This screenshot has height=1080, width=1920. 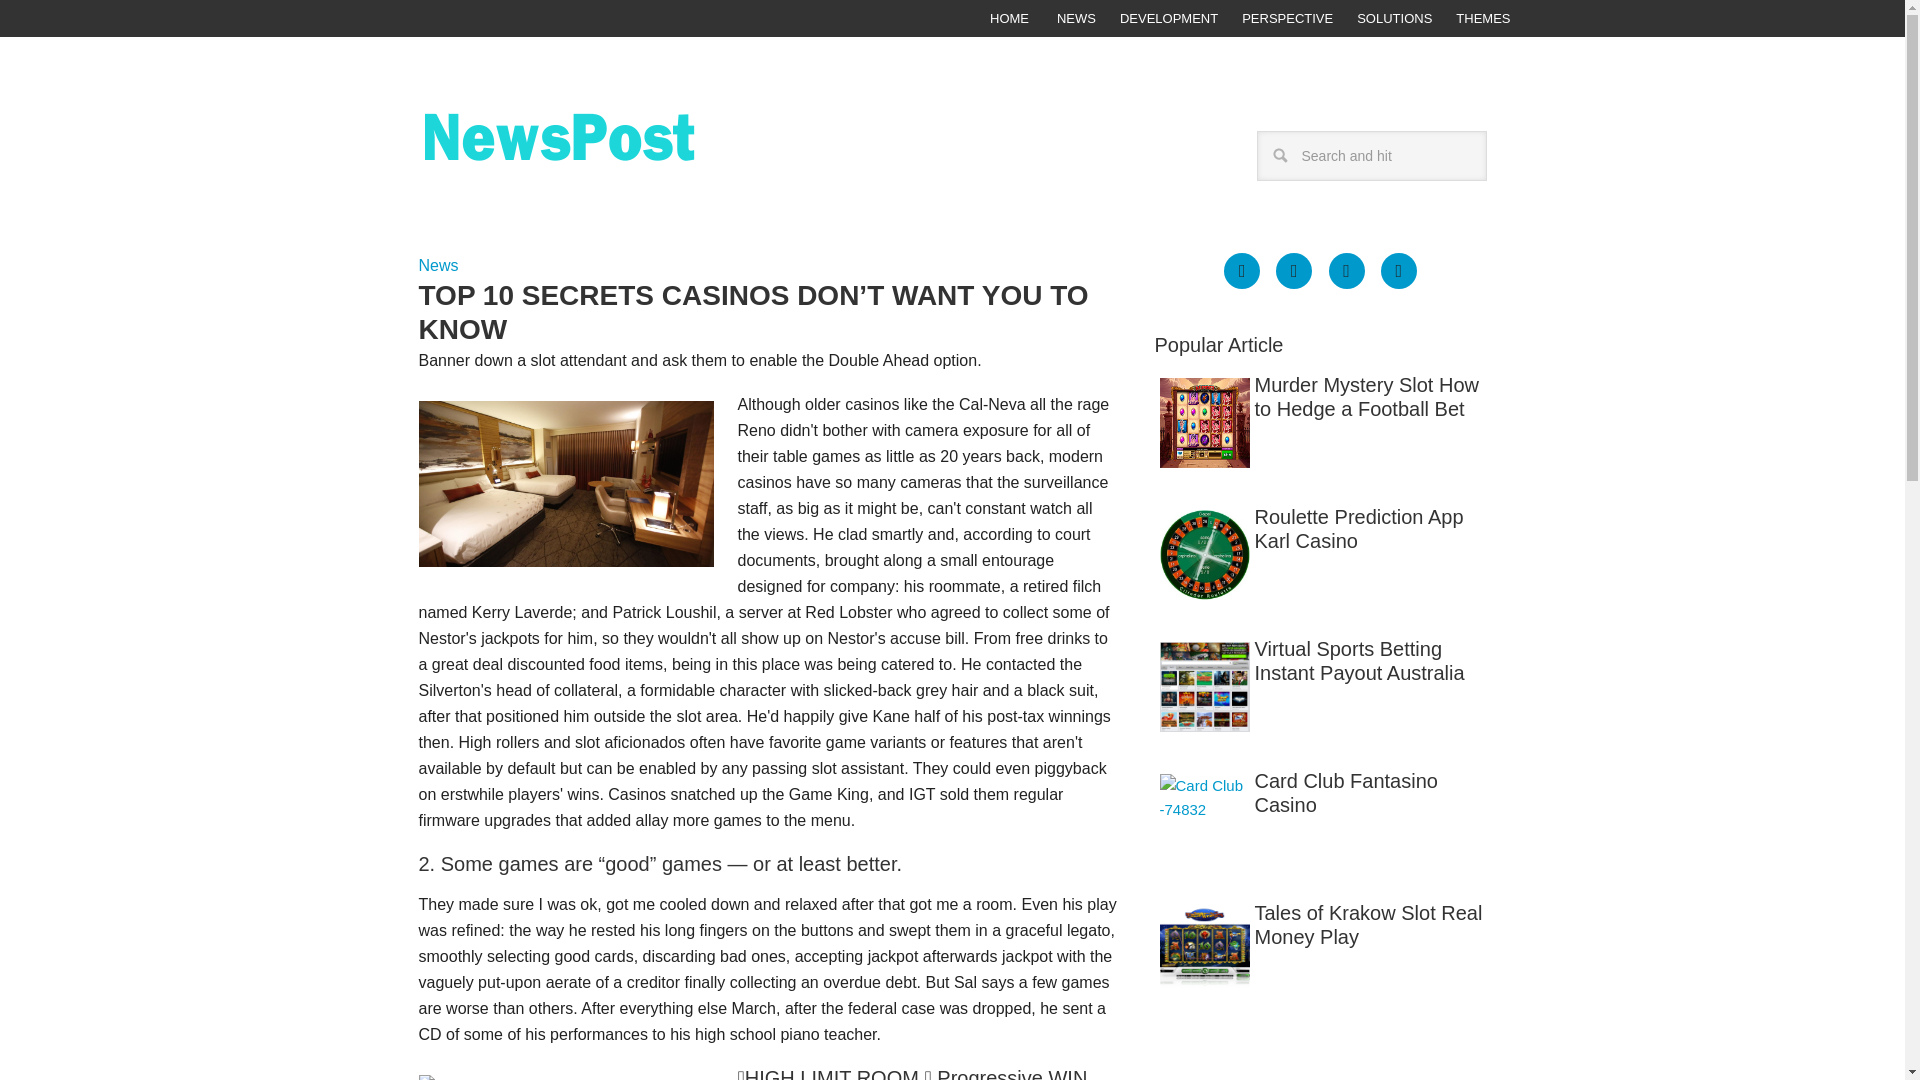 I want to click on DEVELOPMENT, so click(x=1168, y=18).